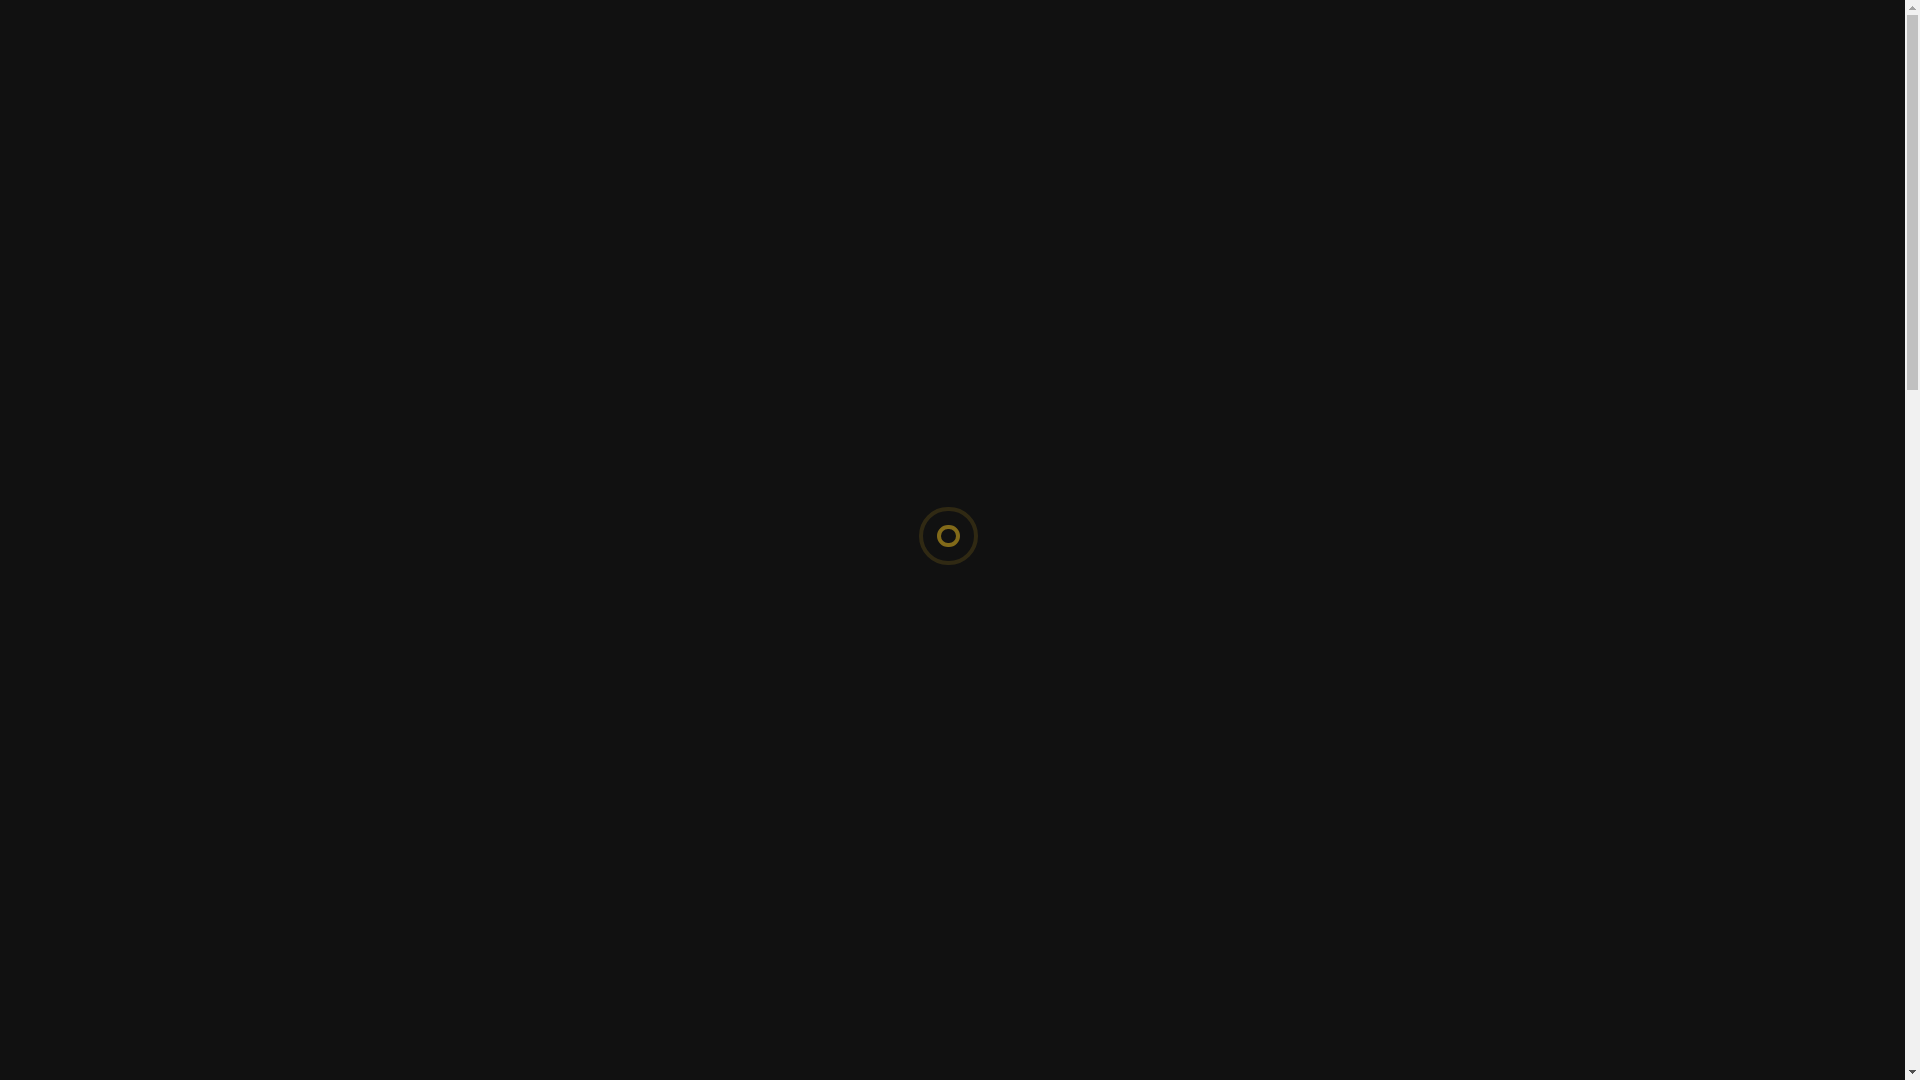  What do you see at coordinates (984, 98) in the screenshot?
I see `What We Do` at bounding box center [984, 98].